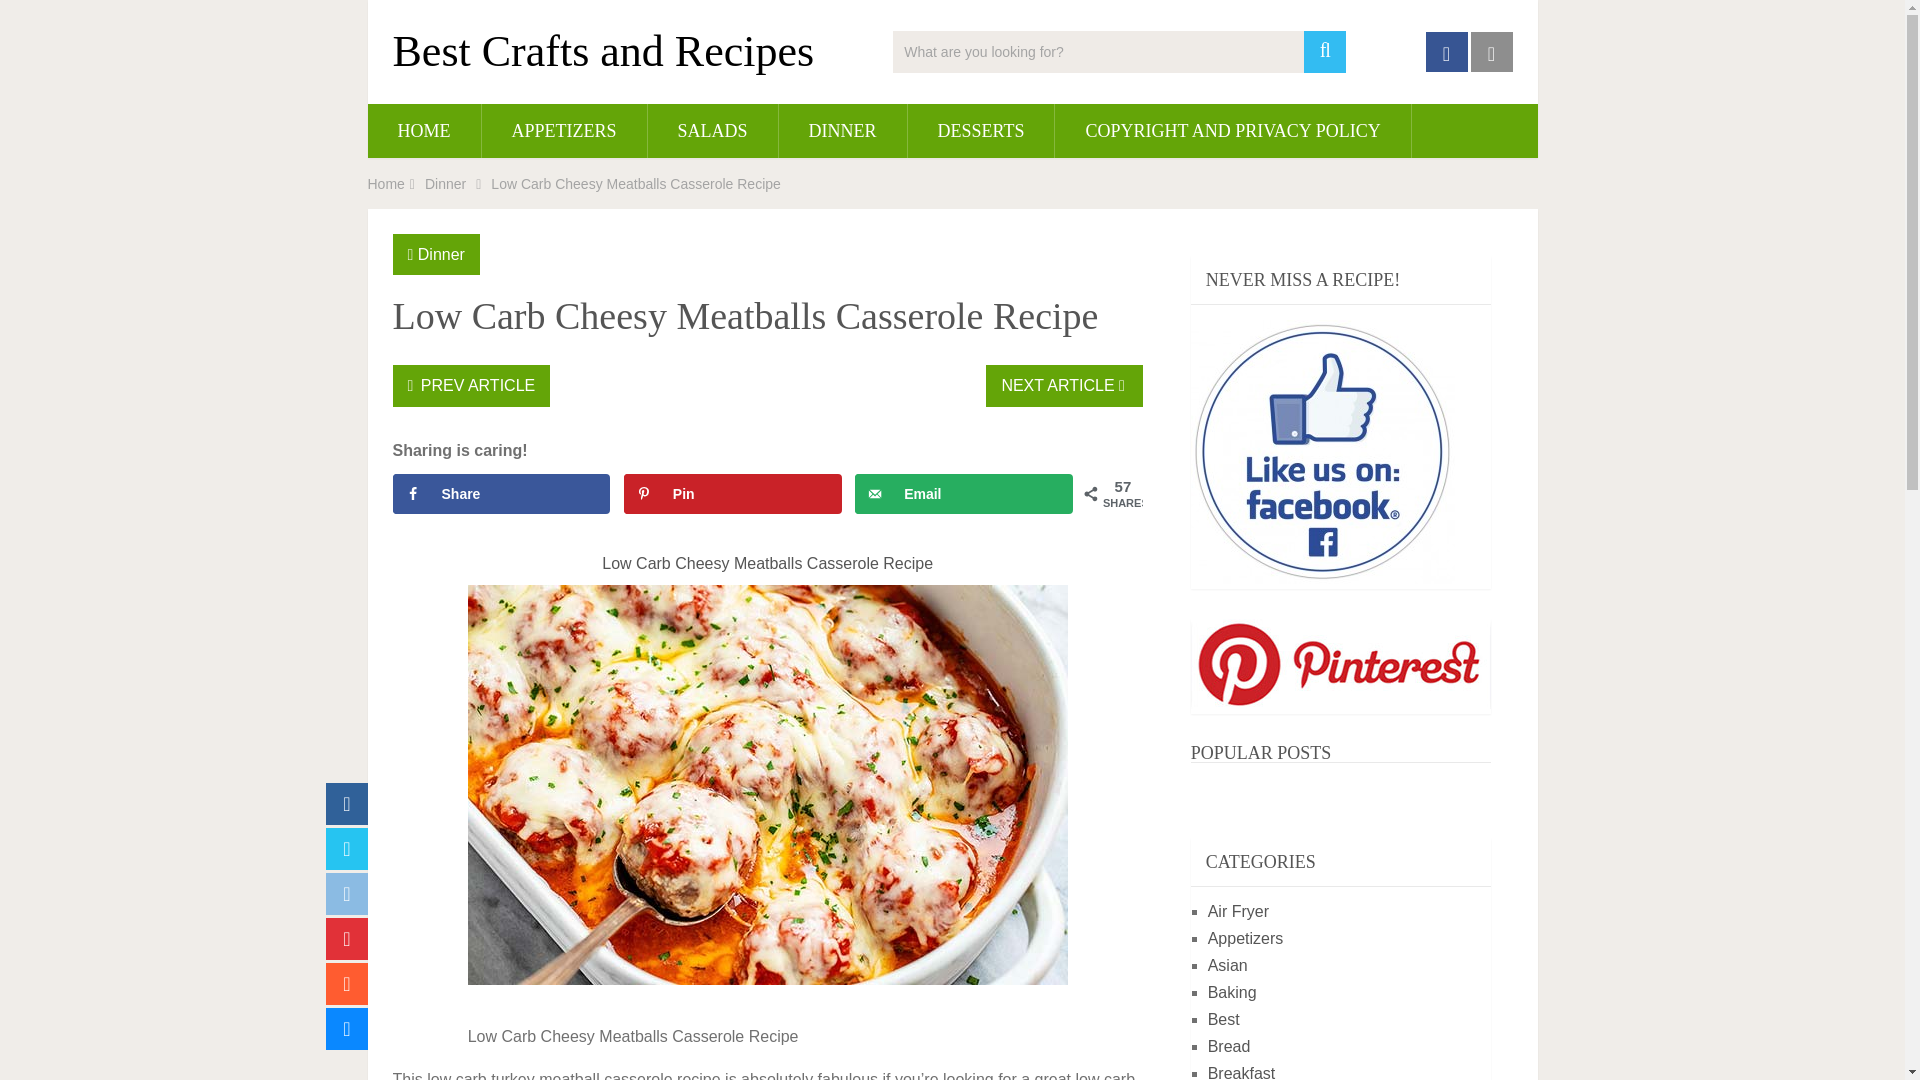 This screenshot has width=1920, height=1080. What do you see at coordinates (981, 130) in the screenshot?
I see `DESSERTS` at bounding box center [981, 130].